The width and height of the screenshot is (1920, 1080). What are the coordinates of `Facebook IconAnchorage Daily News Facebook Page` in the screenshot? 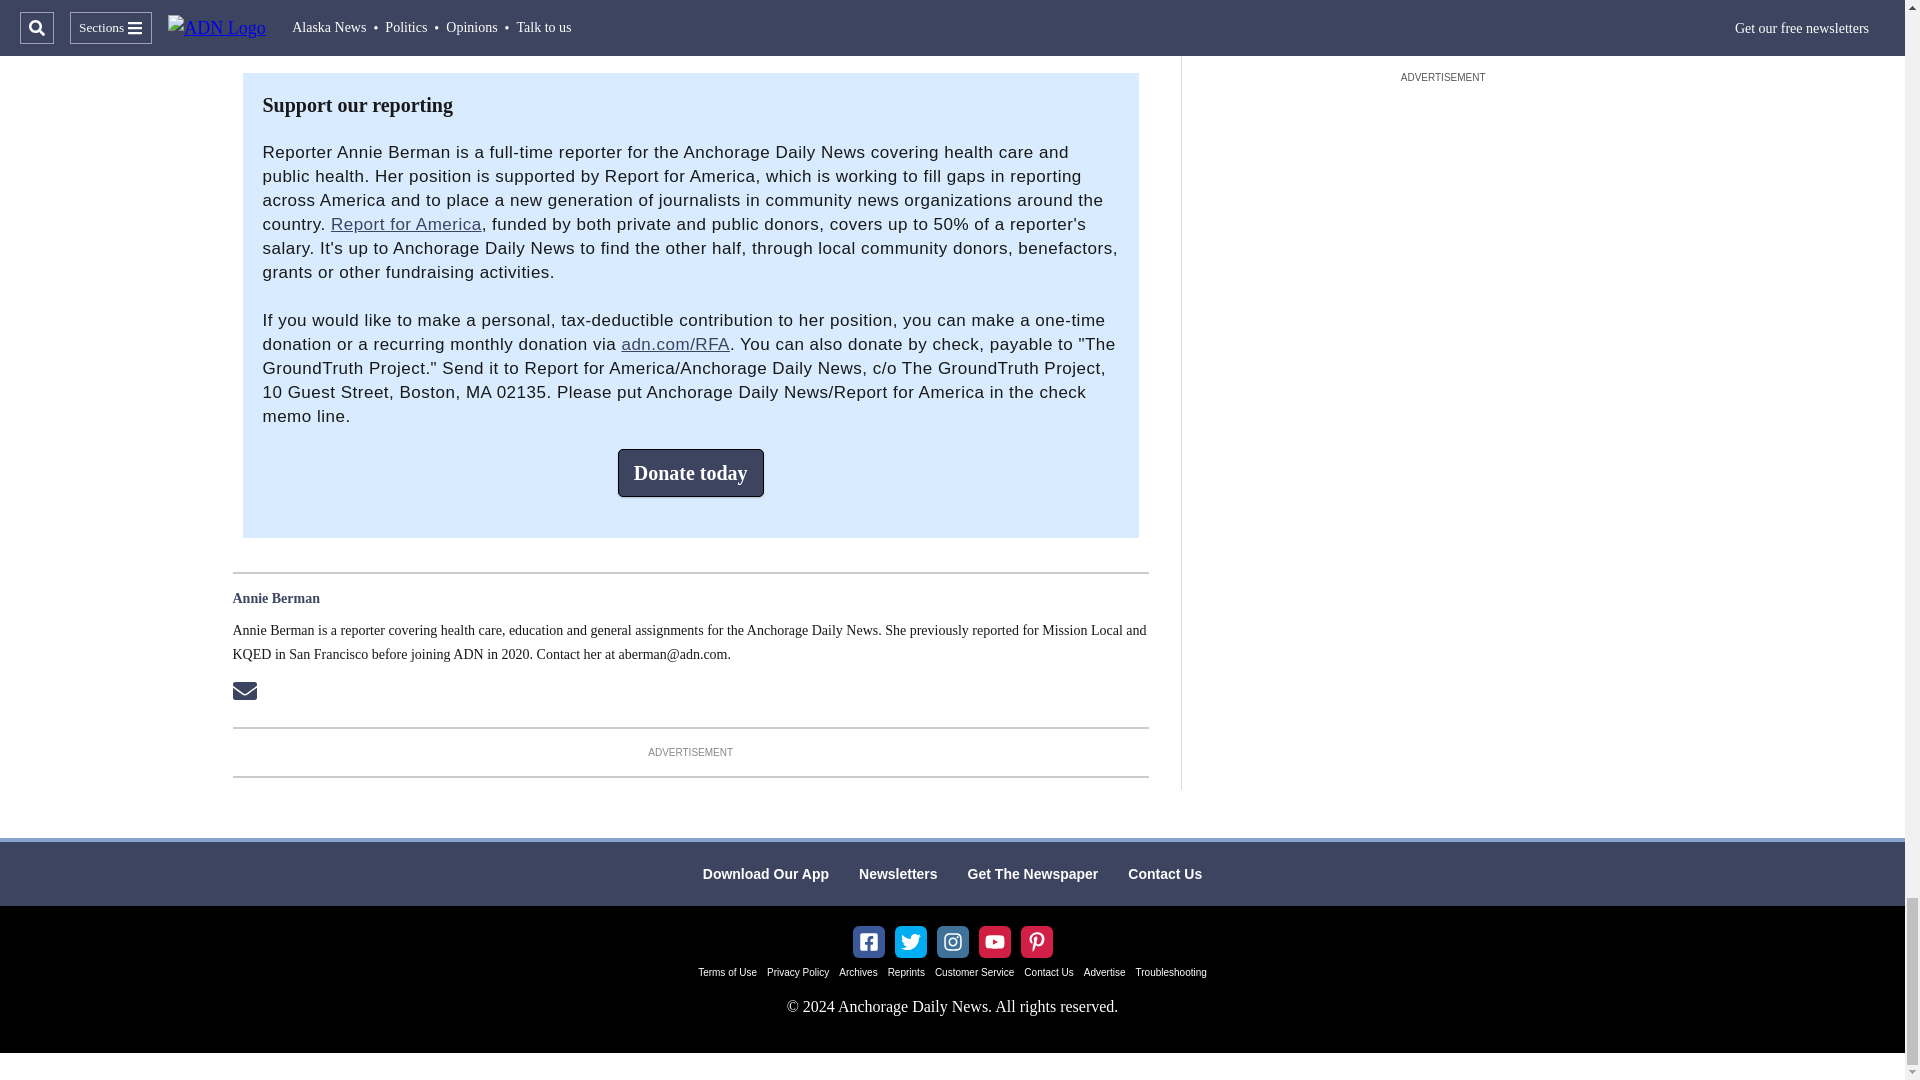 It's located at (868, 942).